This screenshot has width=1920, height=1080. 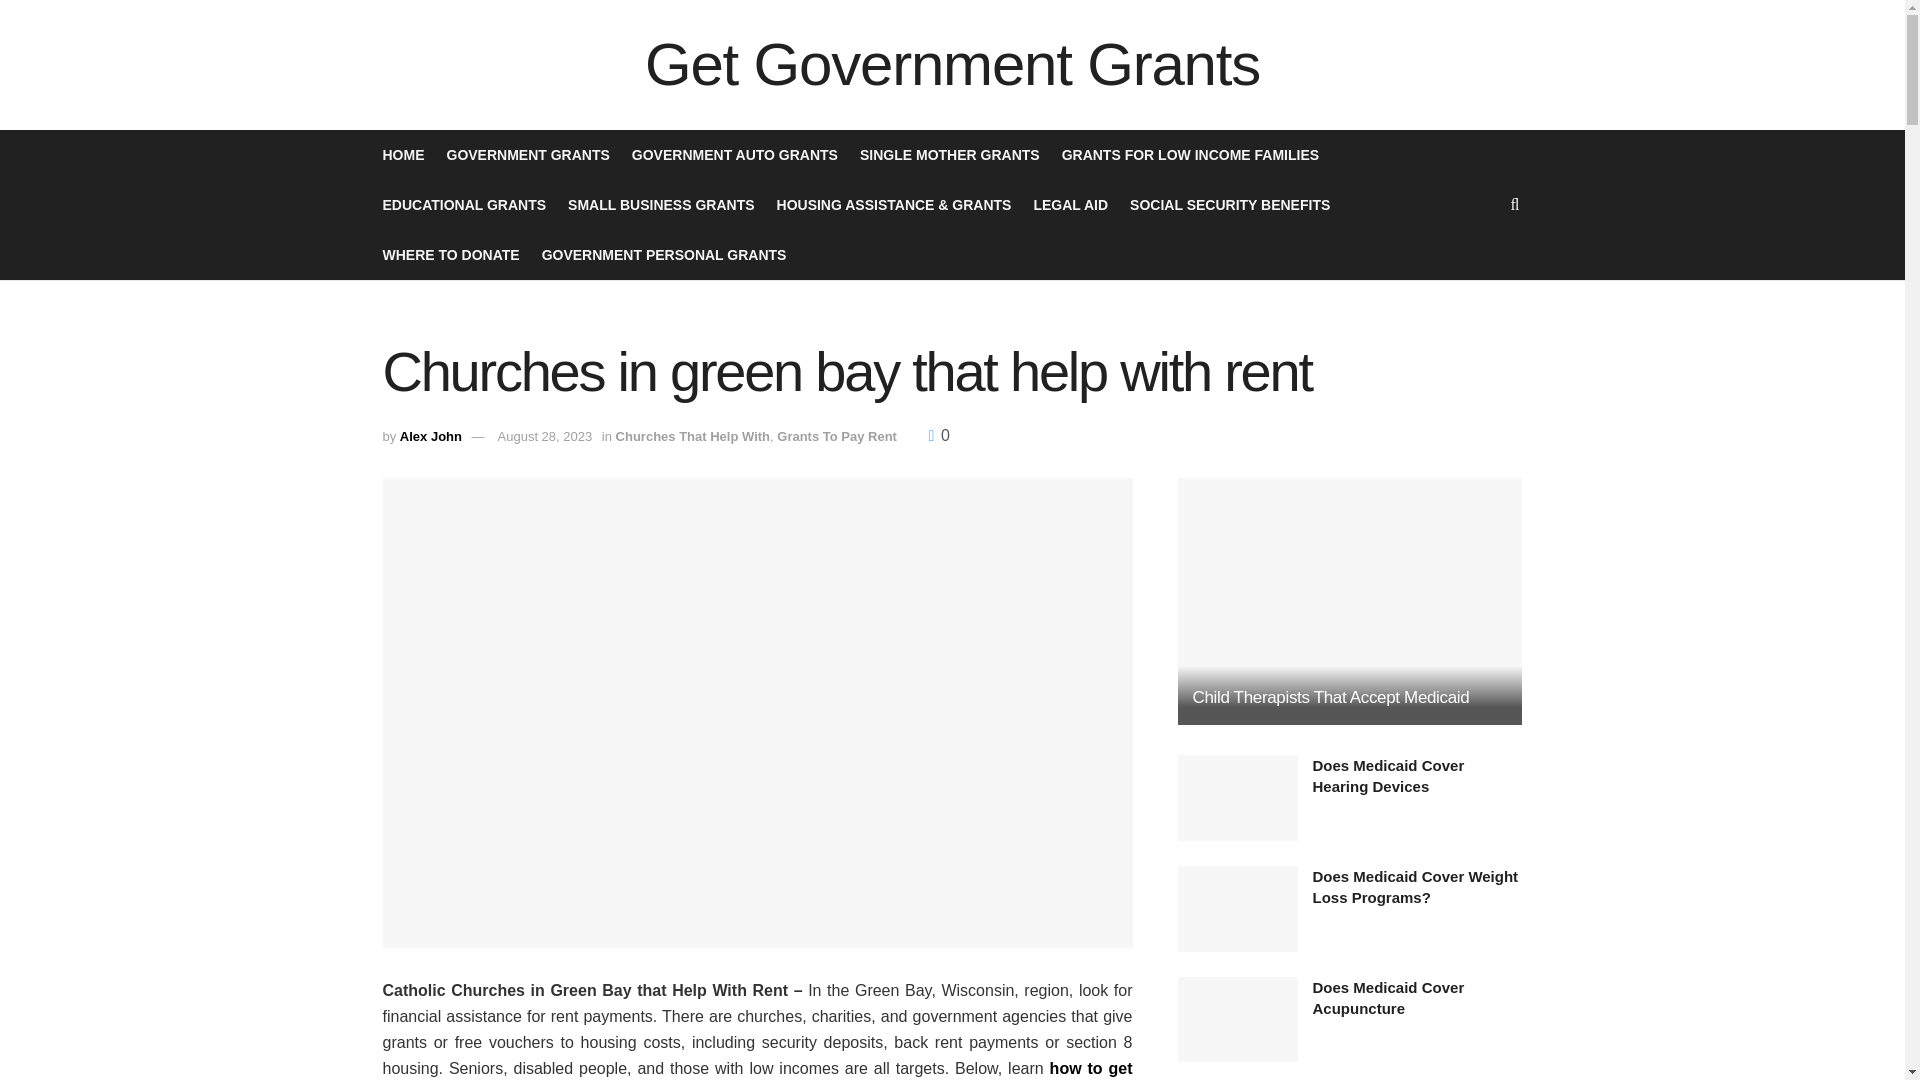 I want to click on Get Government Grants, so click(x=952, y=64).